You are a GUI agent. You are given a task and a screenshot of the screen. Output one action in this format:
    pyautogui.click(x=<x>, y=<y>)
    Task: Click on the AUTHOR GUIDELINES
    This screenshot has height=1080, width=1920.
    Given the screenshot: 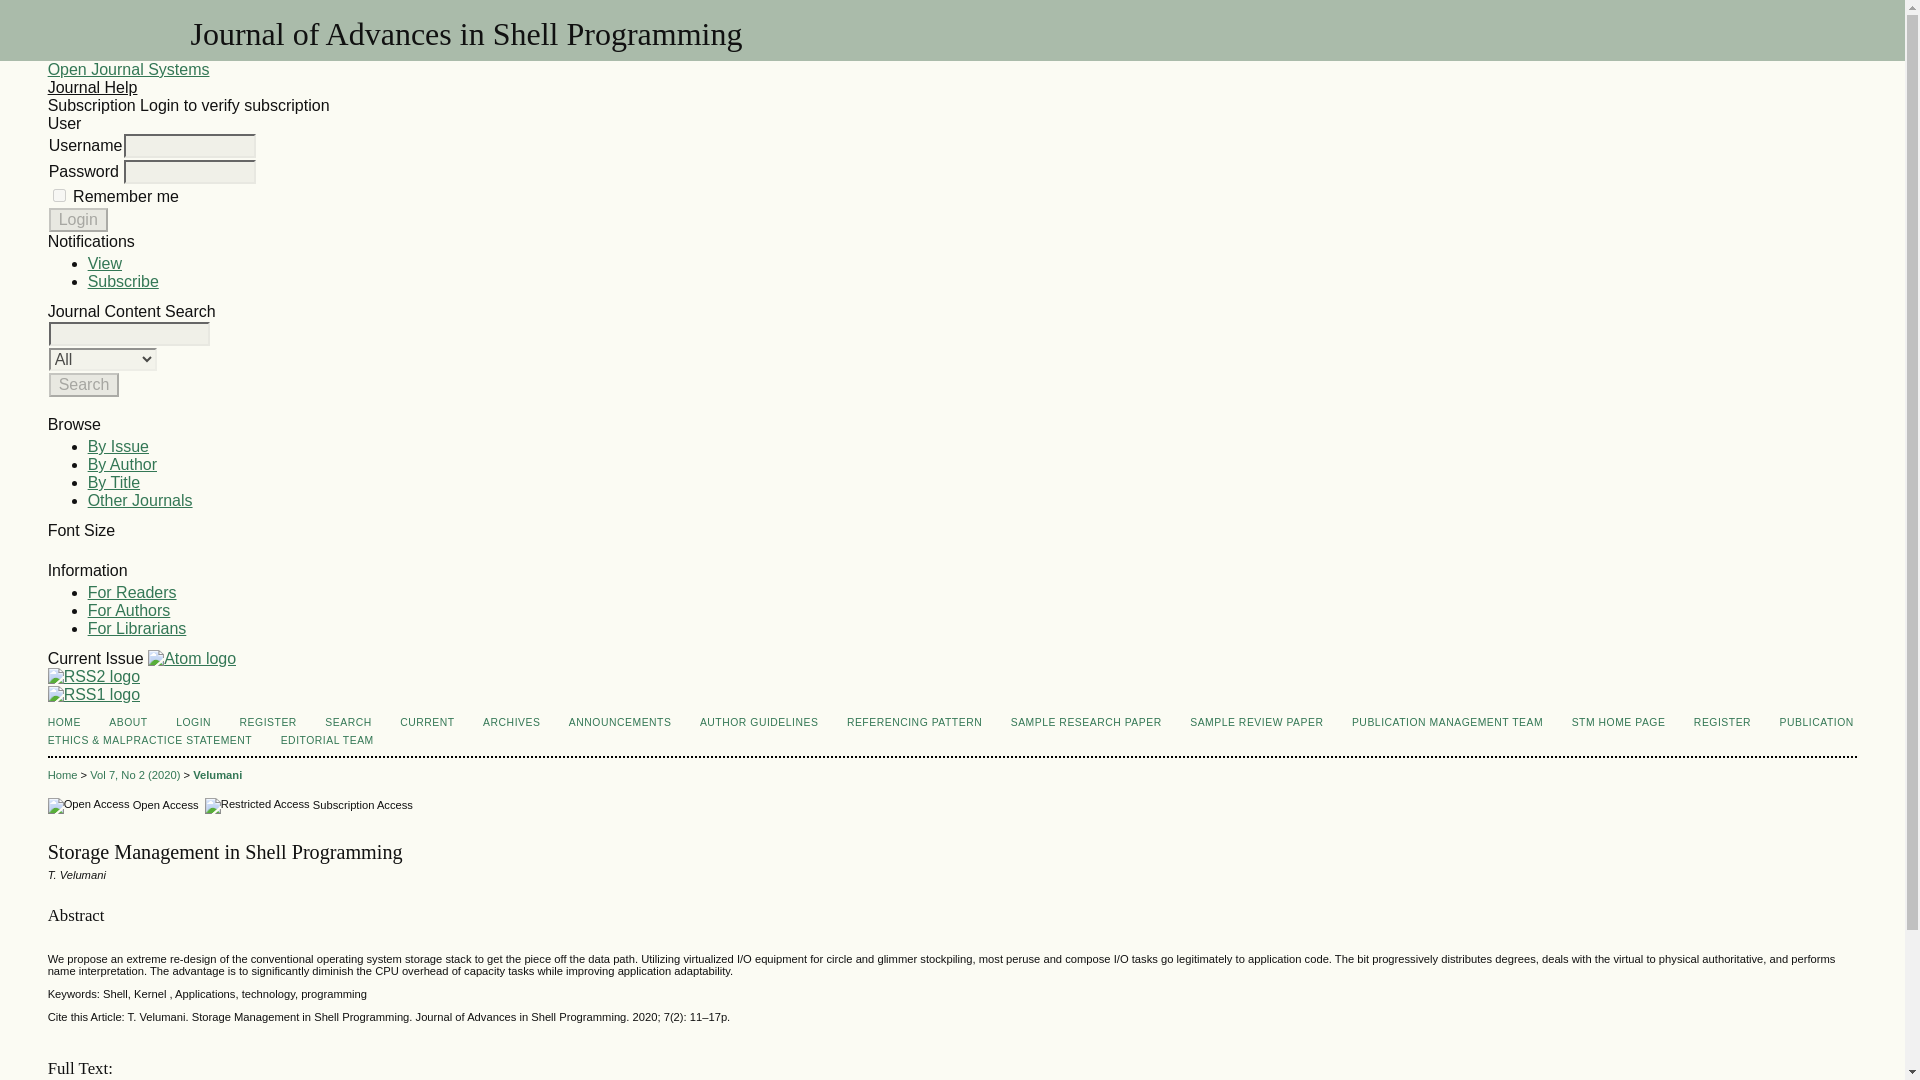 What is the action you would take?
    pyautogui.click(x=760, y=722)
    